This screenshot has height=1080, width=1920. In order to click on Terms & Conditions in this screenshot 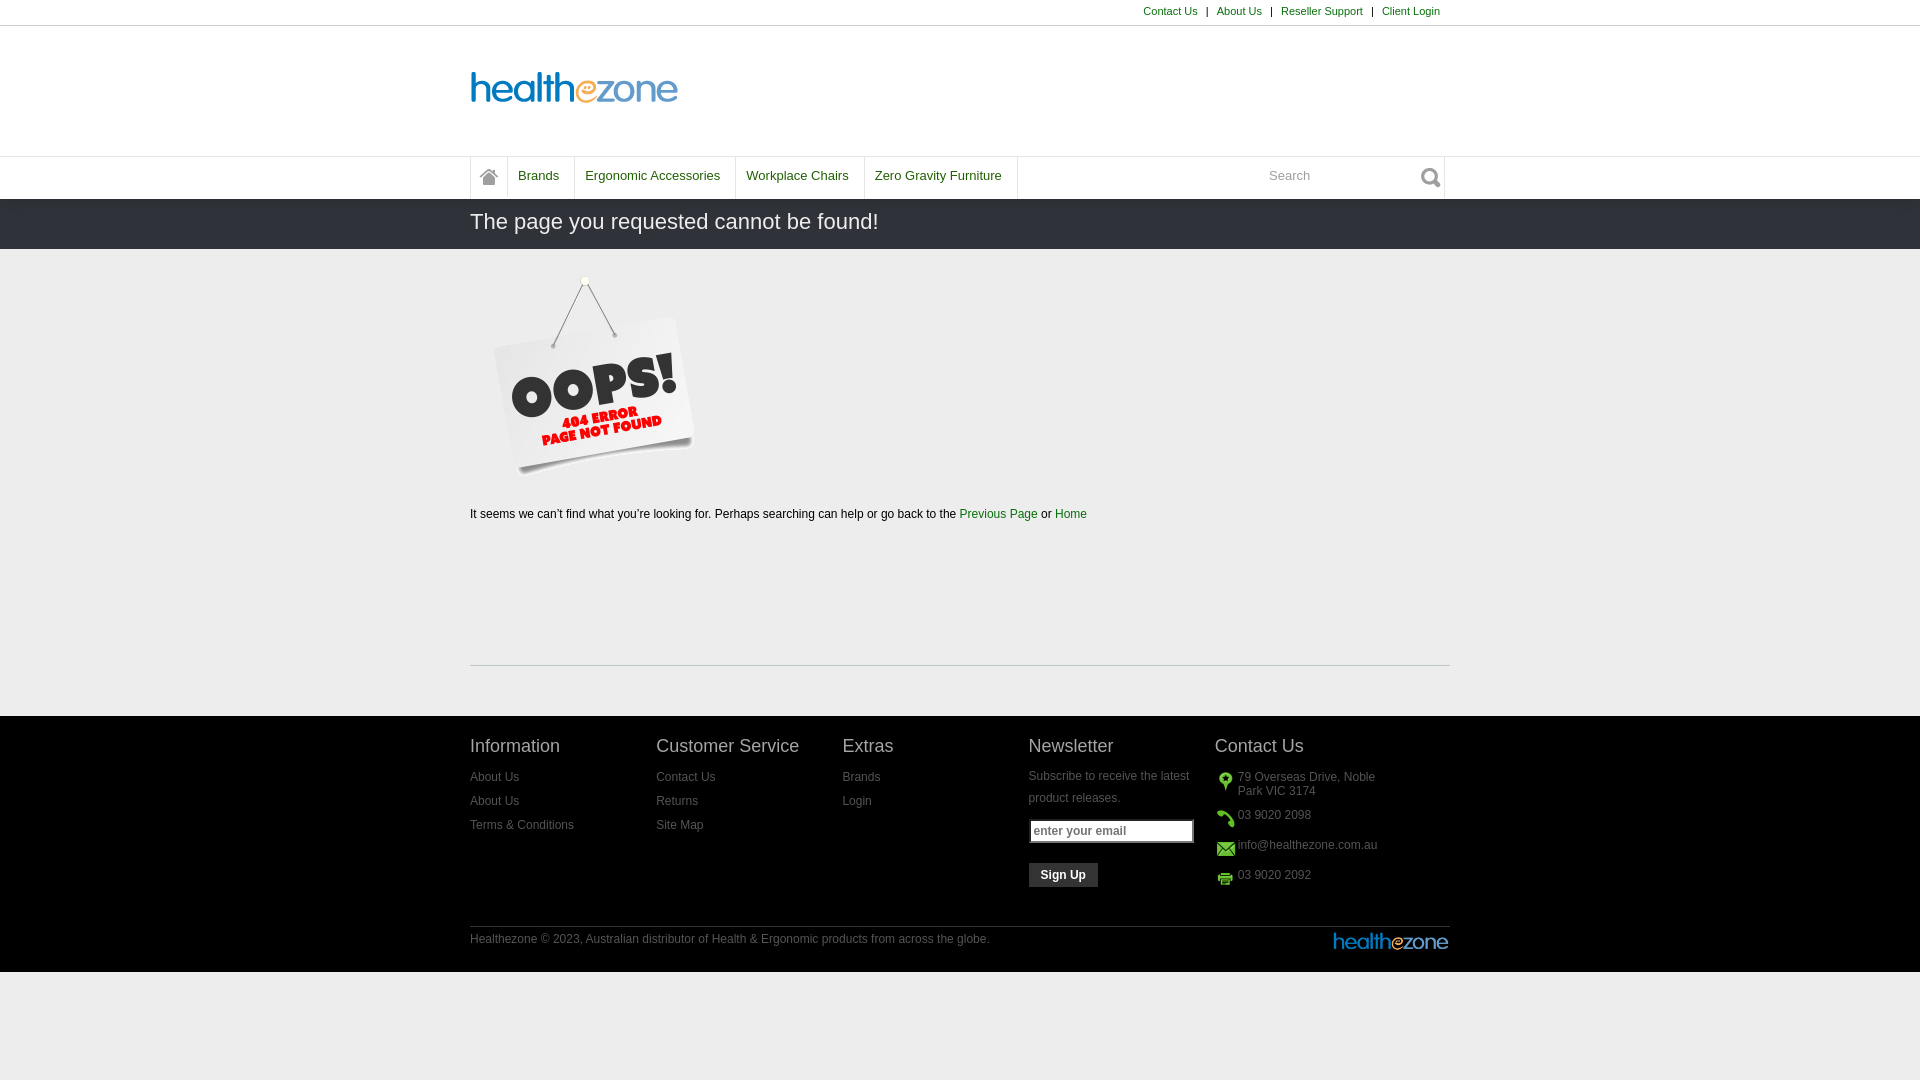, I will do `click(522, 825)`.